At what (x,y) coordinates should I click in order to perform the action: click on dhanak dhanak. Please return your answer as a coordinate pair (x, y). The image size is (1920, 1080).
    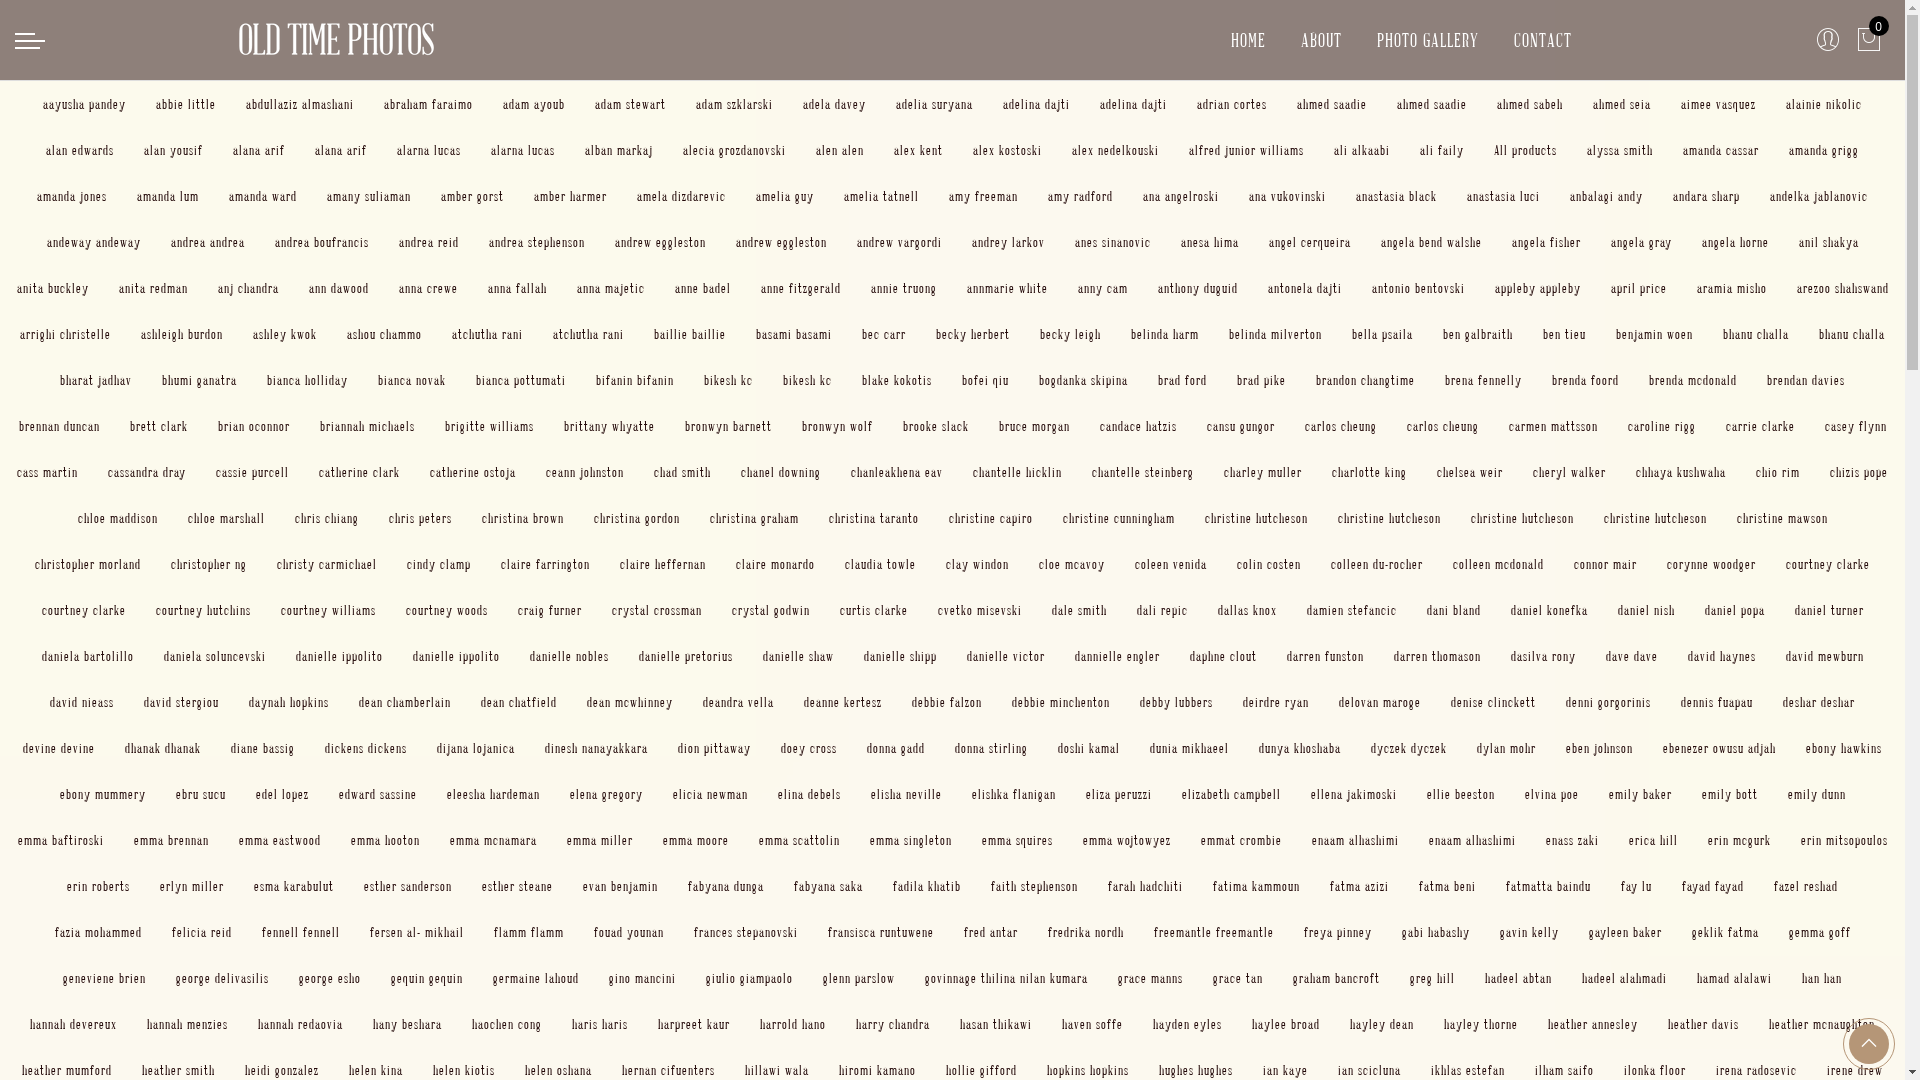
    Looking at the image, I should click on (163, 748).